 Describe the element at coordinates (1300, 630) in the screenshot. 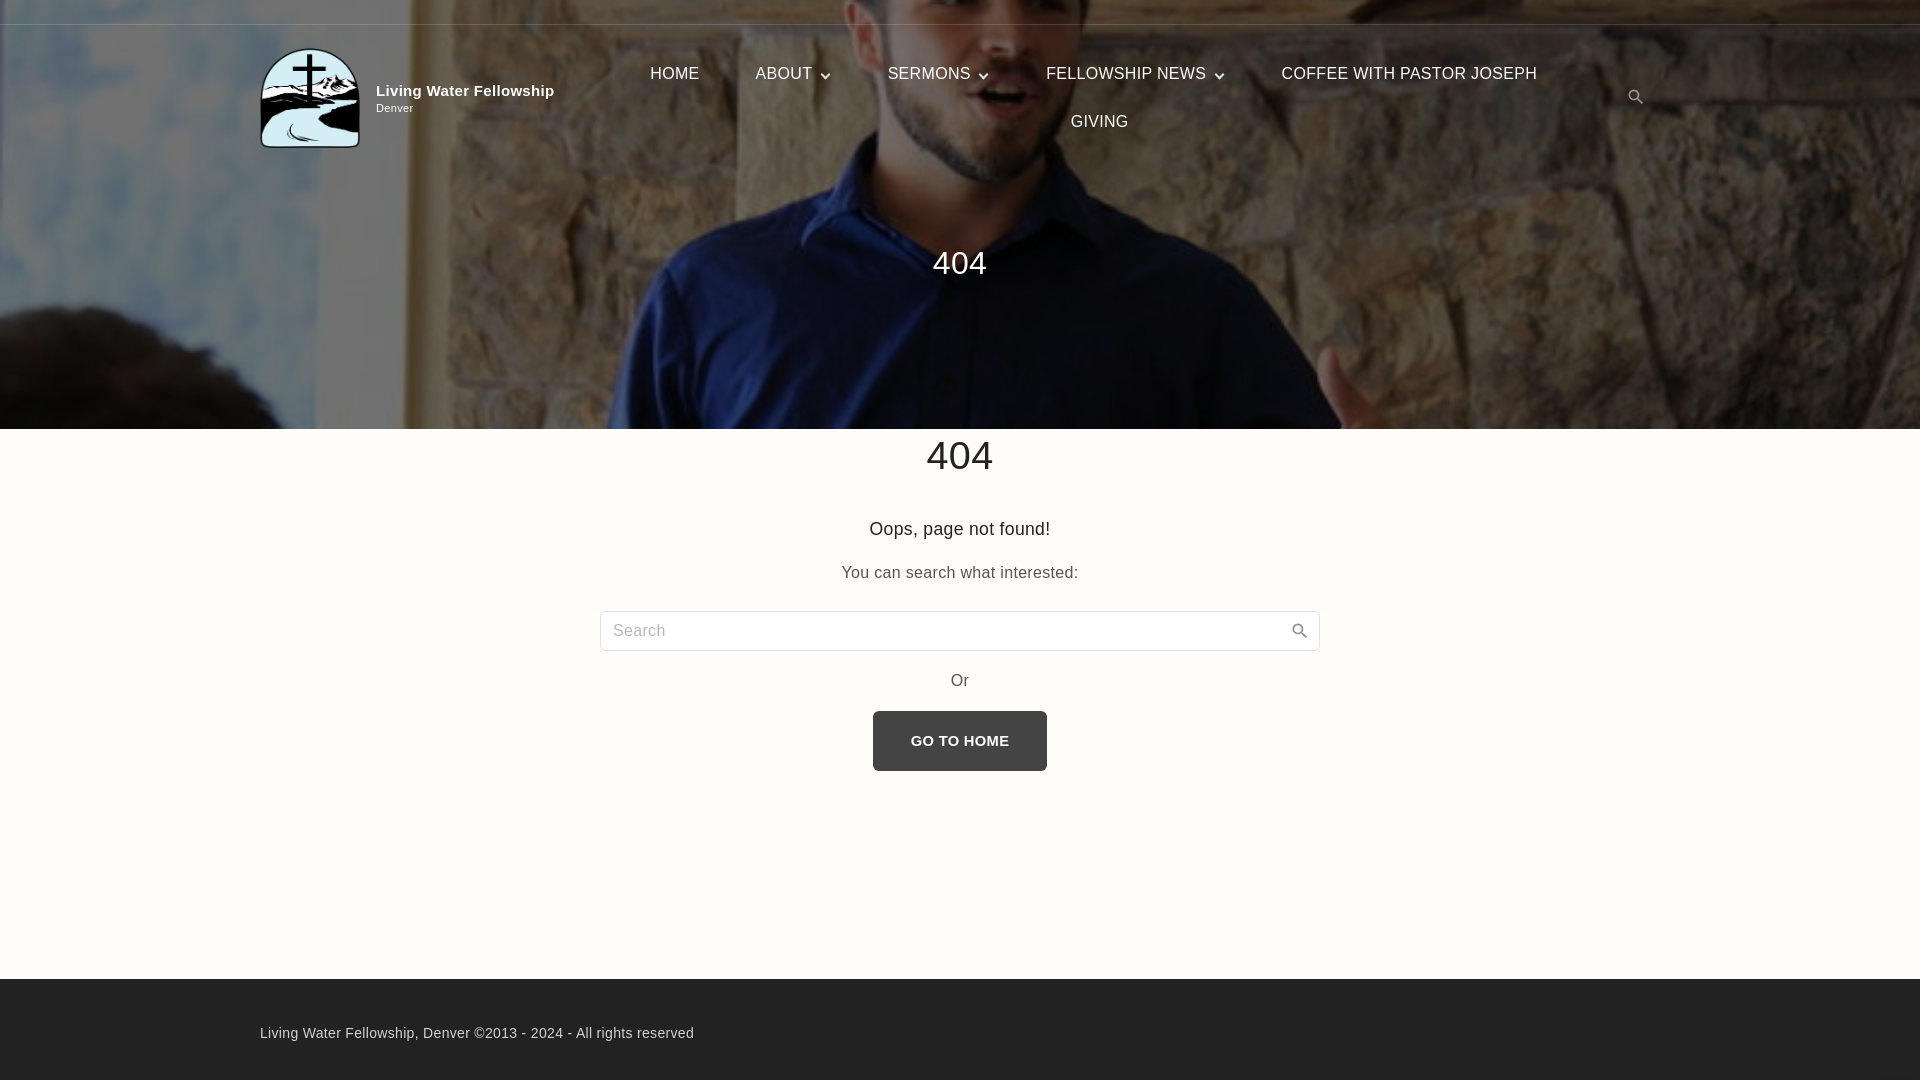

I see `SEARCH` at that location.